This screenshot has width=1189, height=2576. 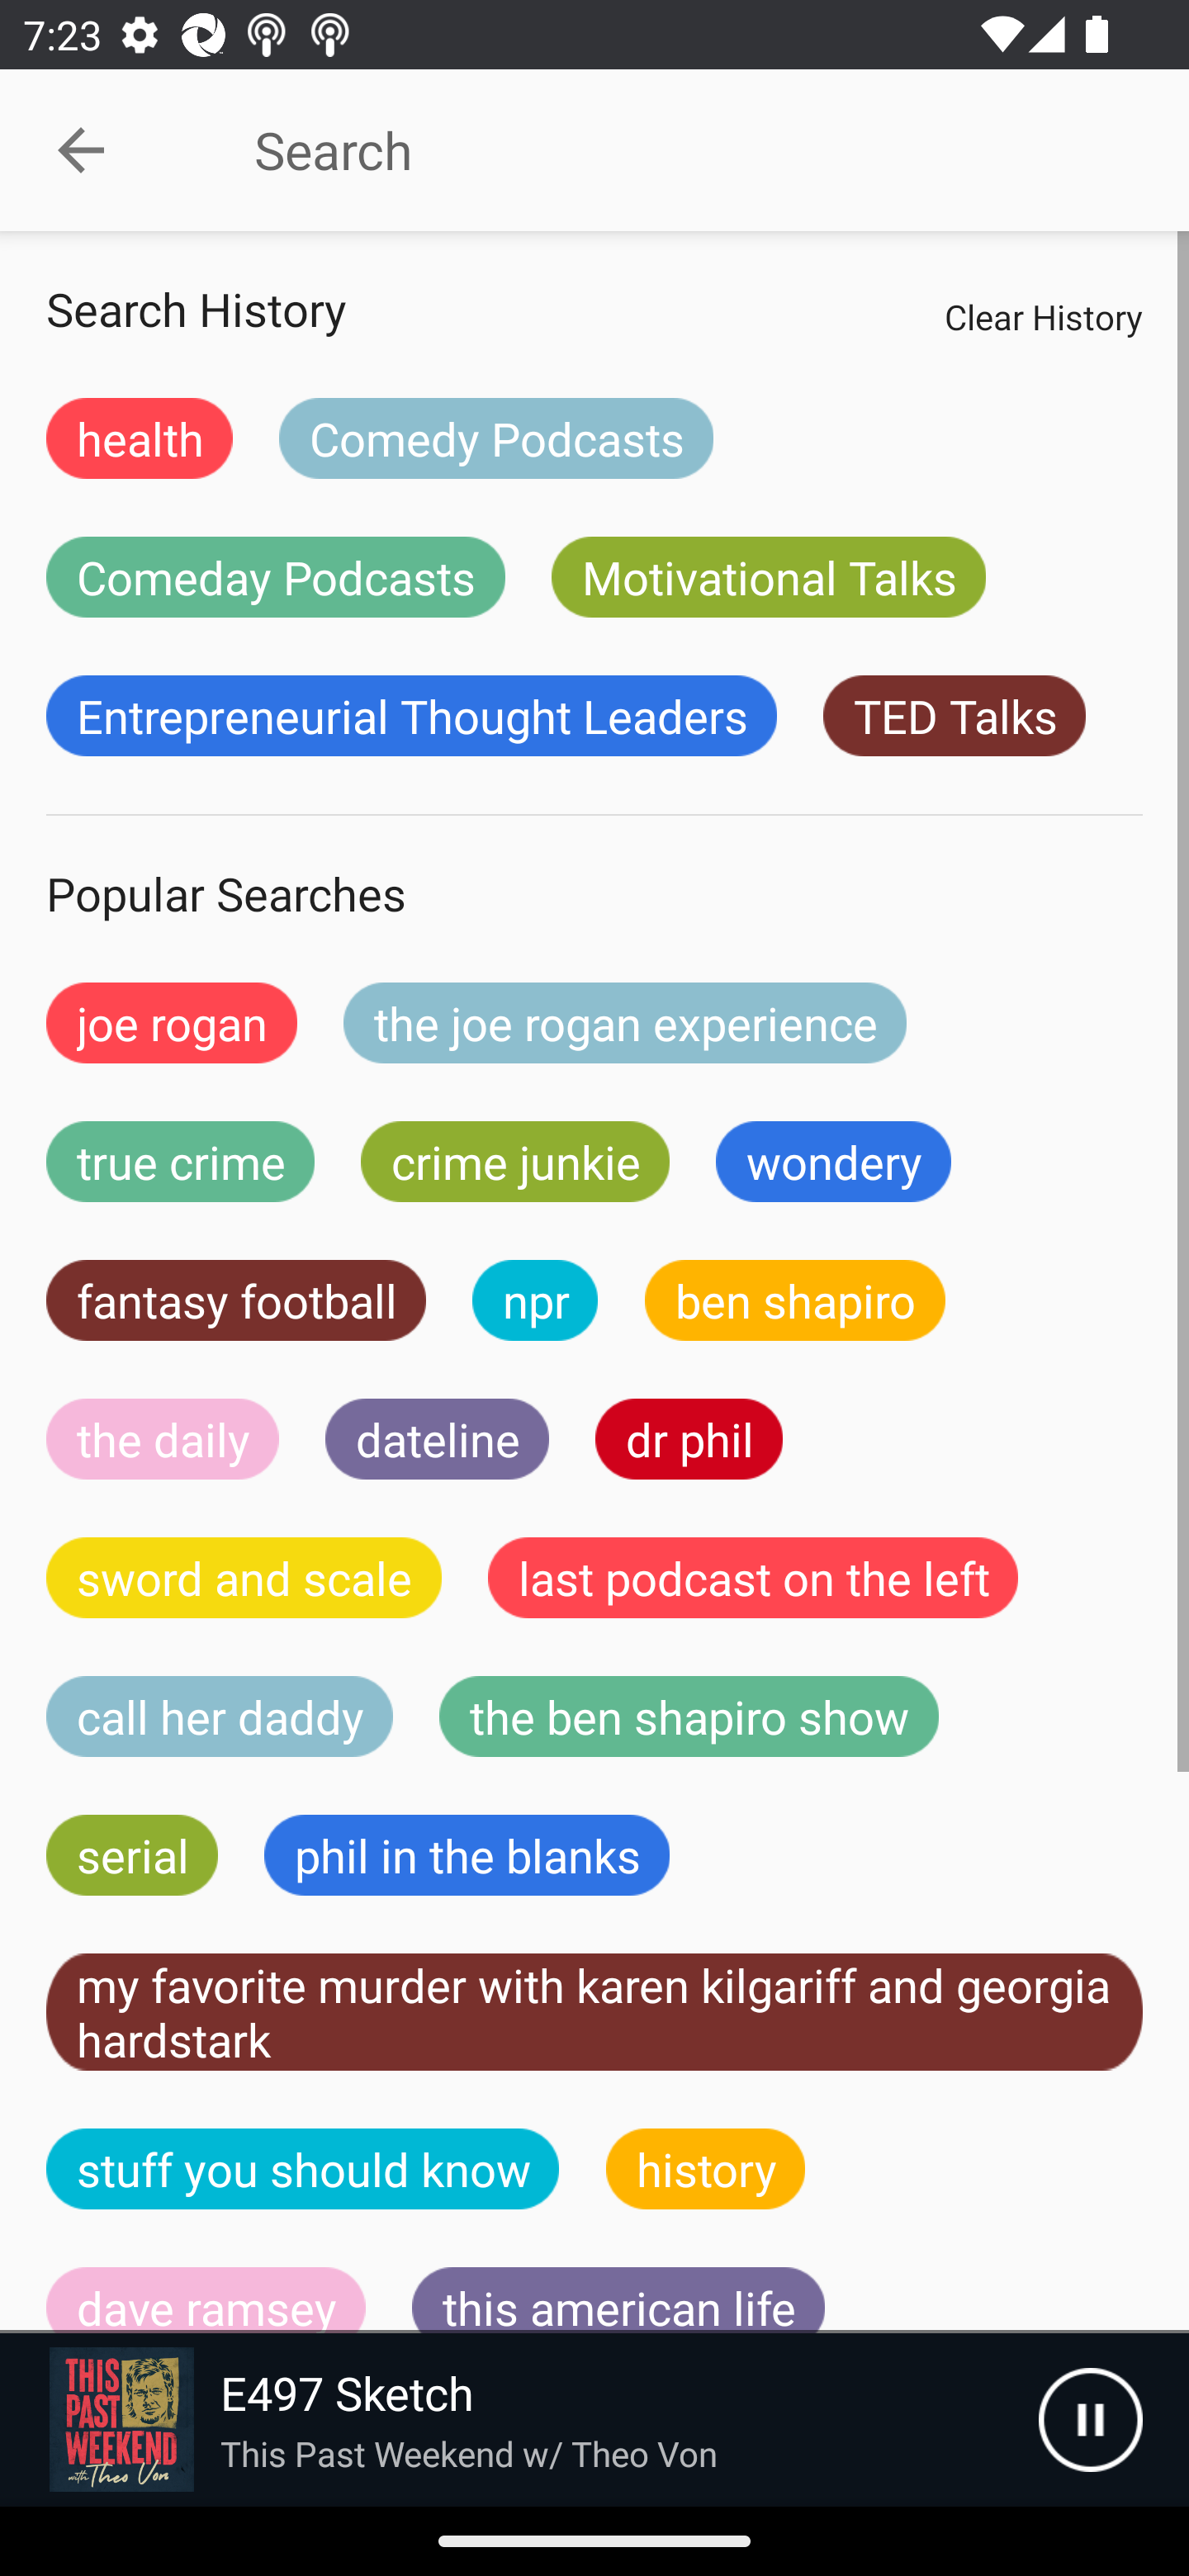 I want to click on Comeday Podcasts, so click(x=276, y=576).